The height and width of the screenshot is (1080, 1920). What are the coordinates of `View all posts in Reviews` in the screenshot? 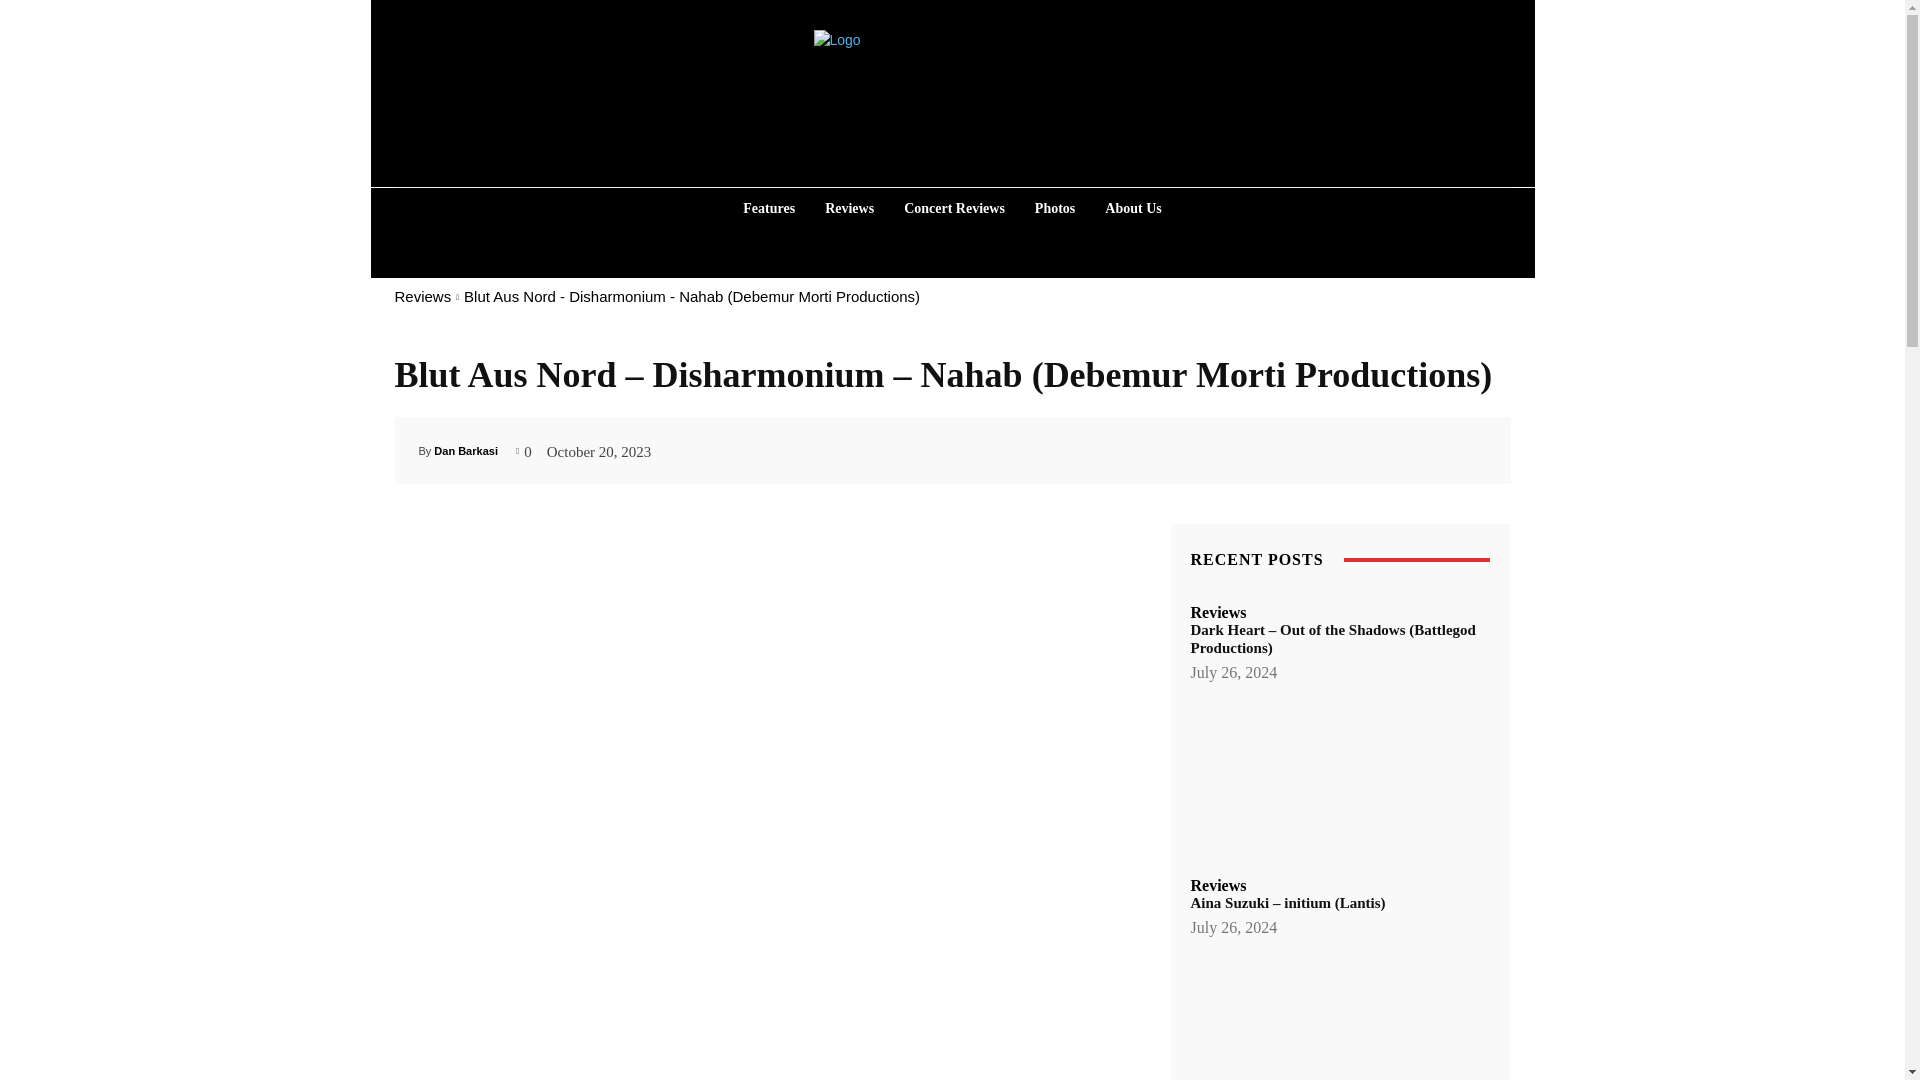 It's located at (422, 296).